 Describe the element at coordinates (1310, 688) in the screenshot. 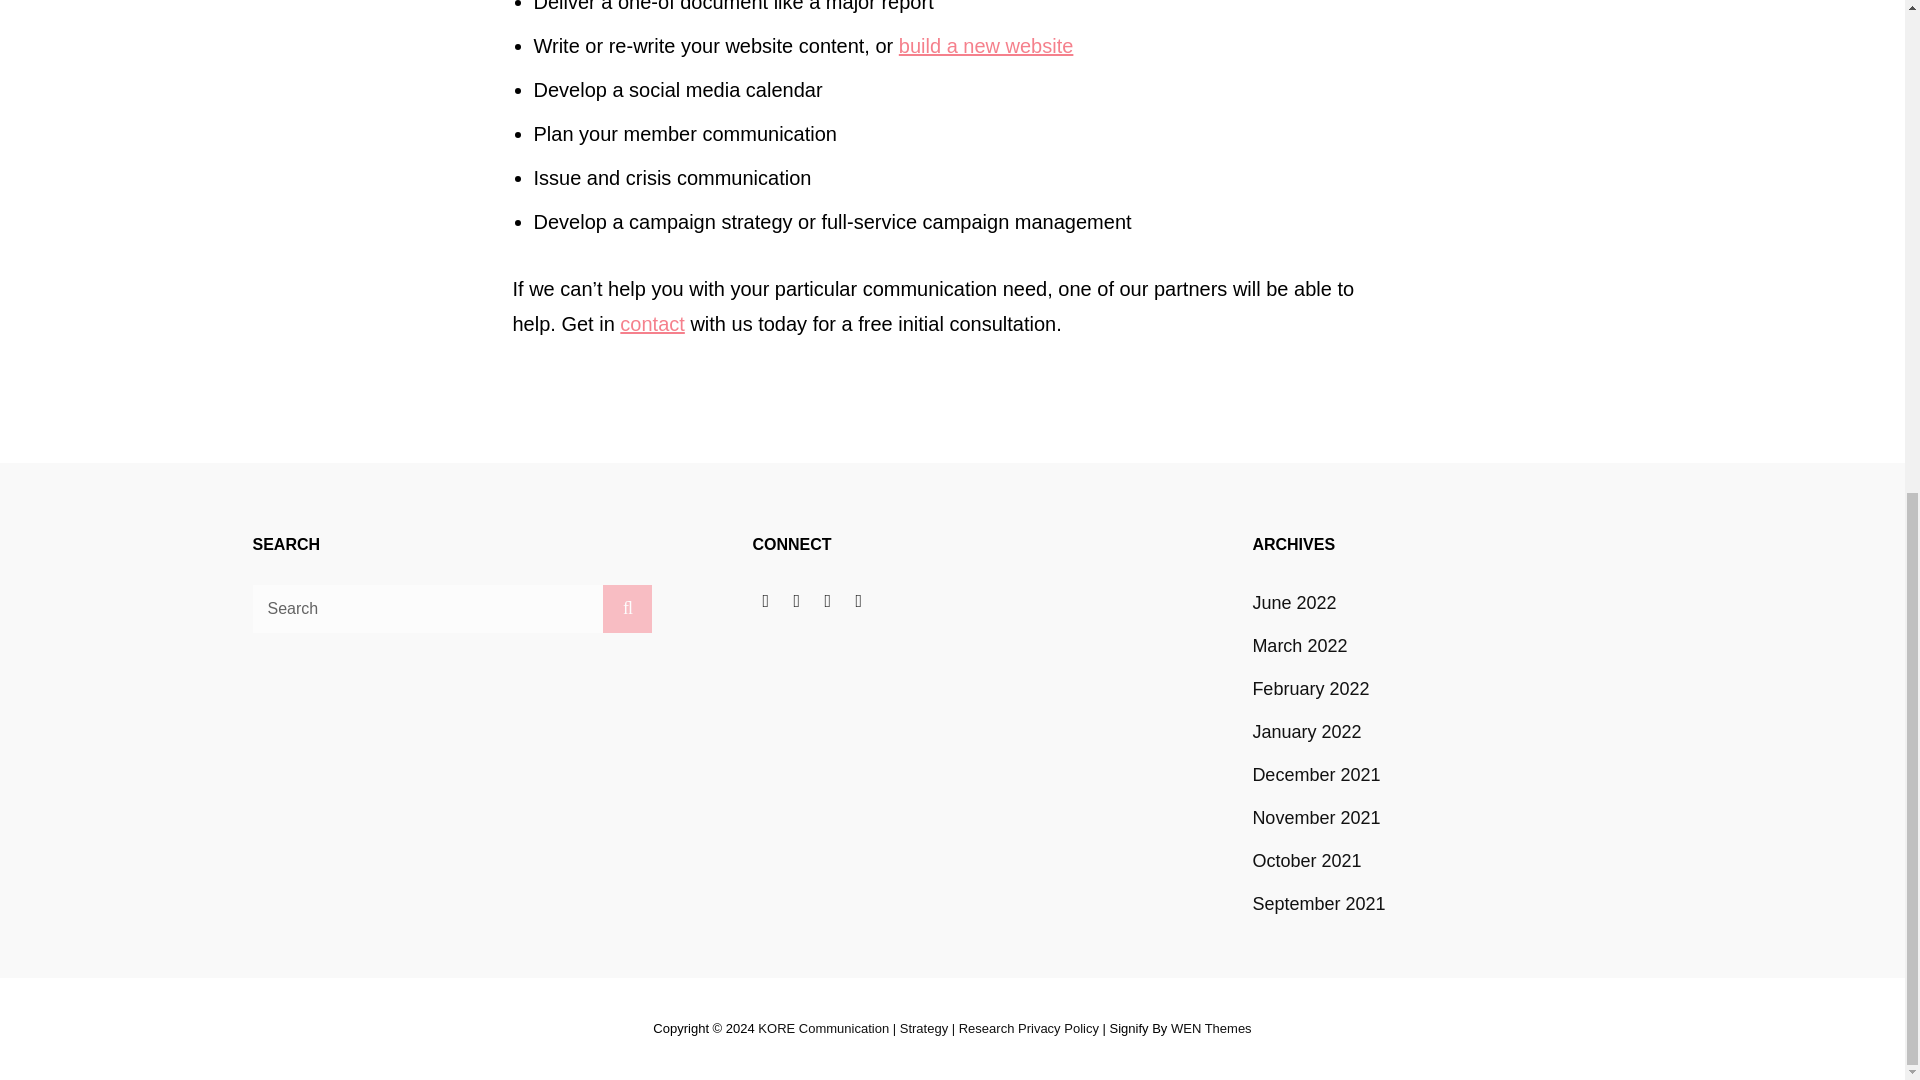

I see `February 2022` at that location.